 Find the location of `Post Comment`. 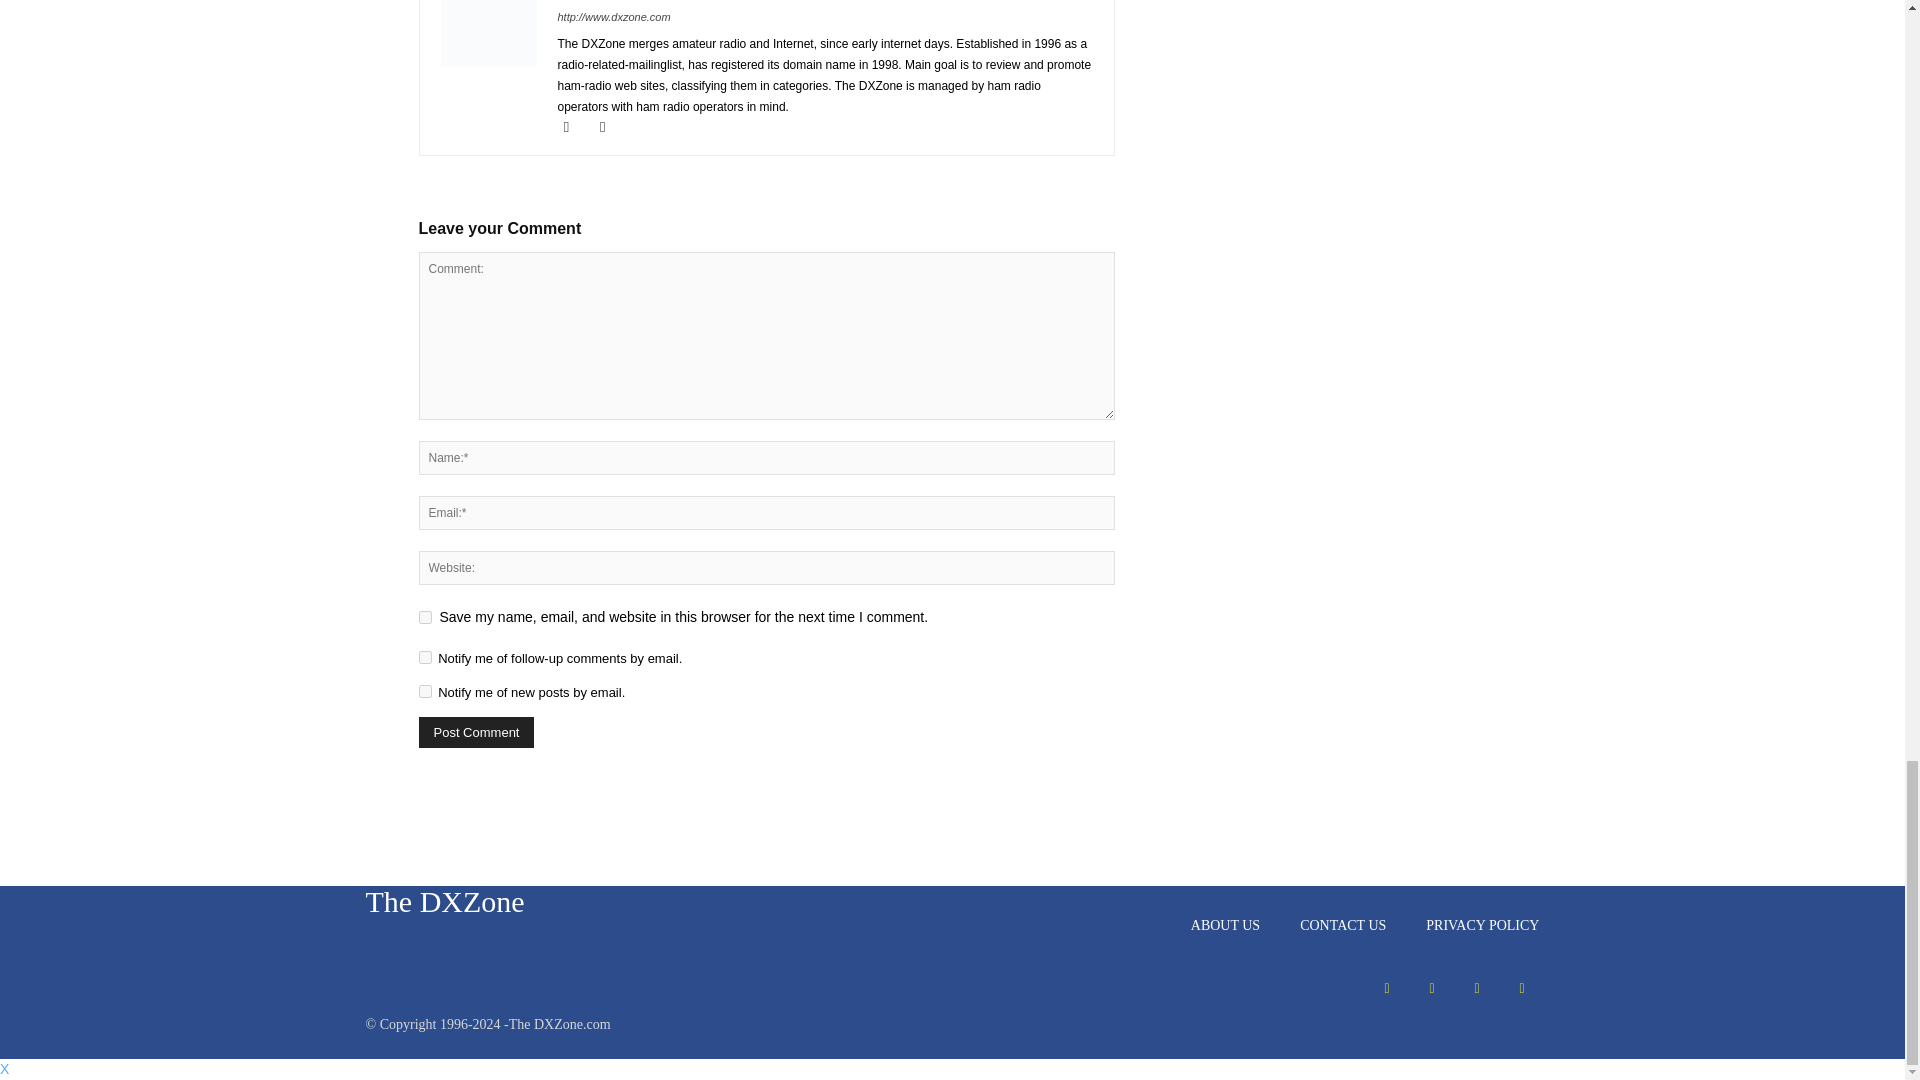

Post Comment is located at coordinates (476, 732).